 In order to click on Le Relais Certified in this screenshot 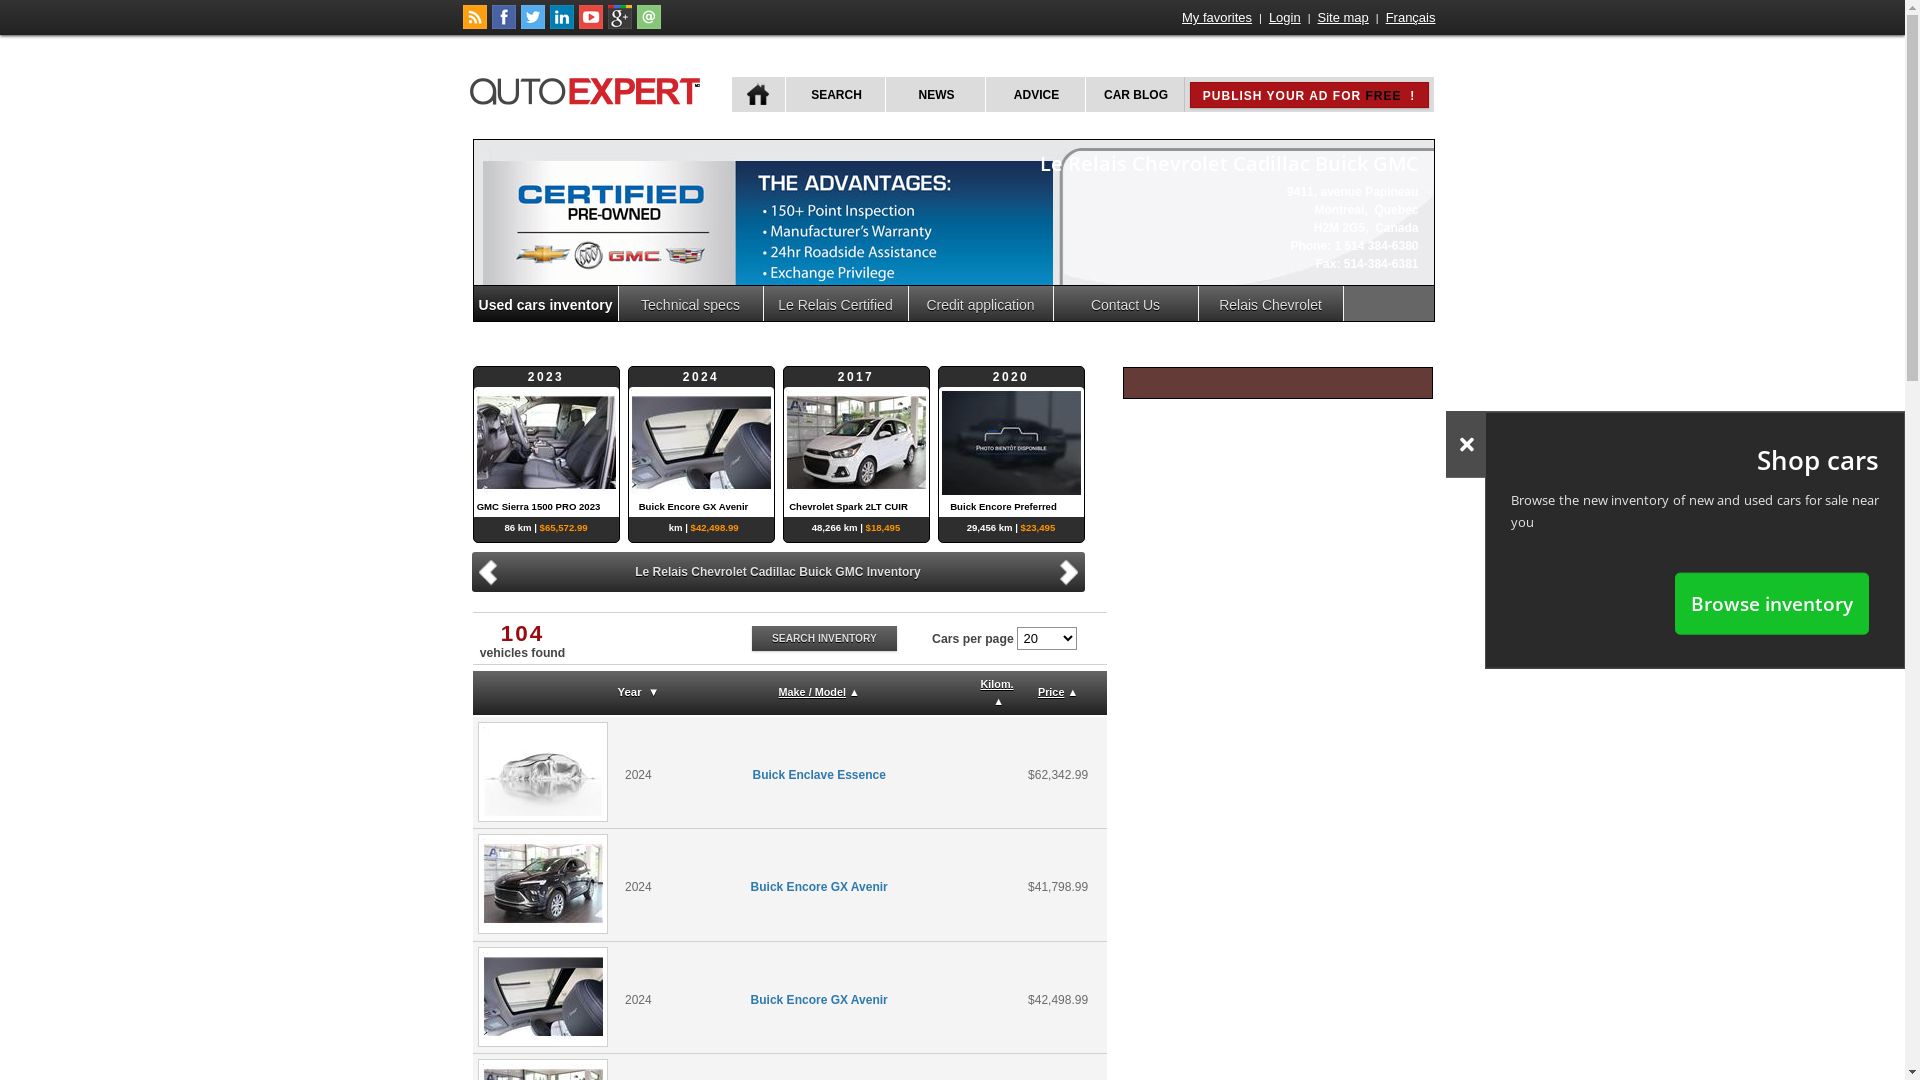, I will do `click(836, 304)`.